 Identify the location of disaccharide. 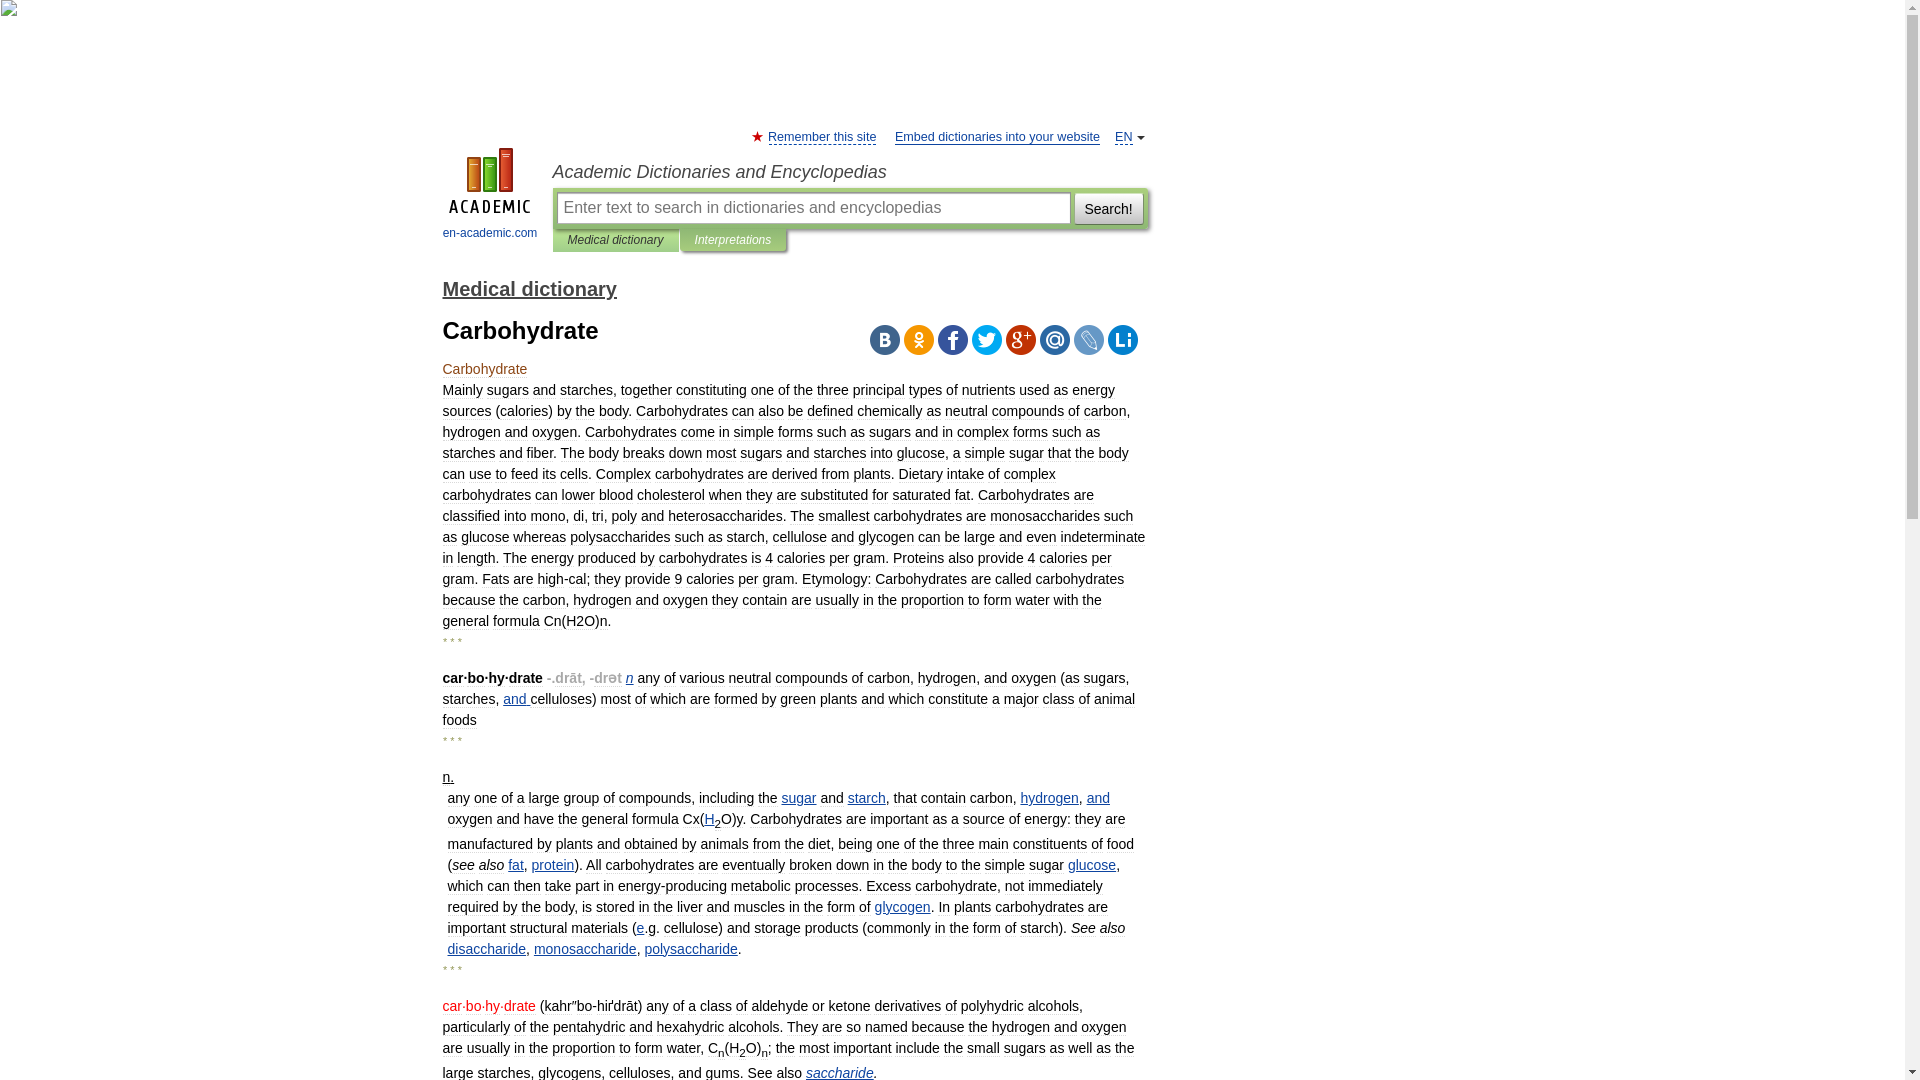
(486, 948).